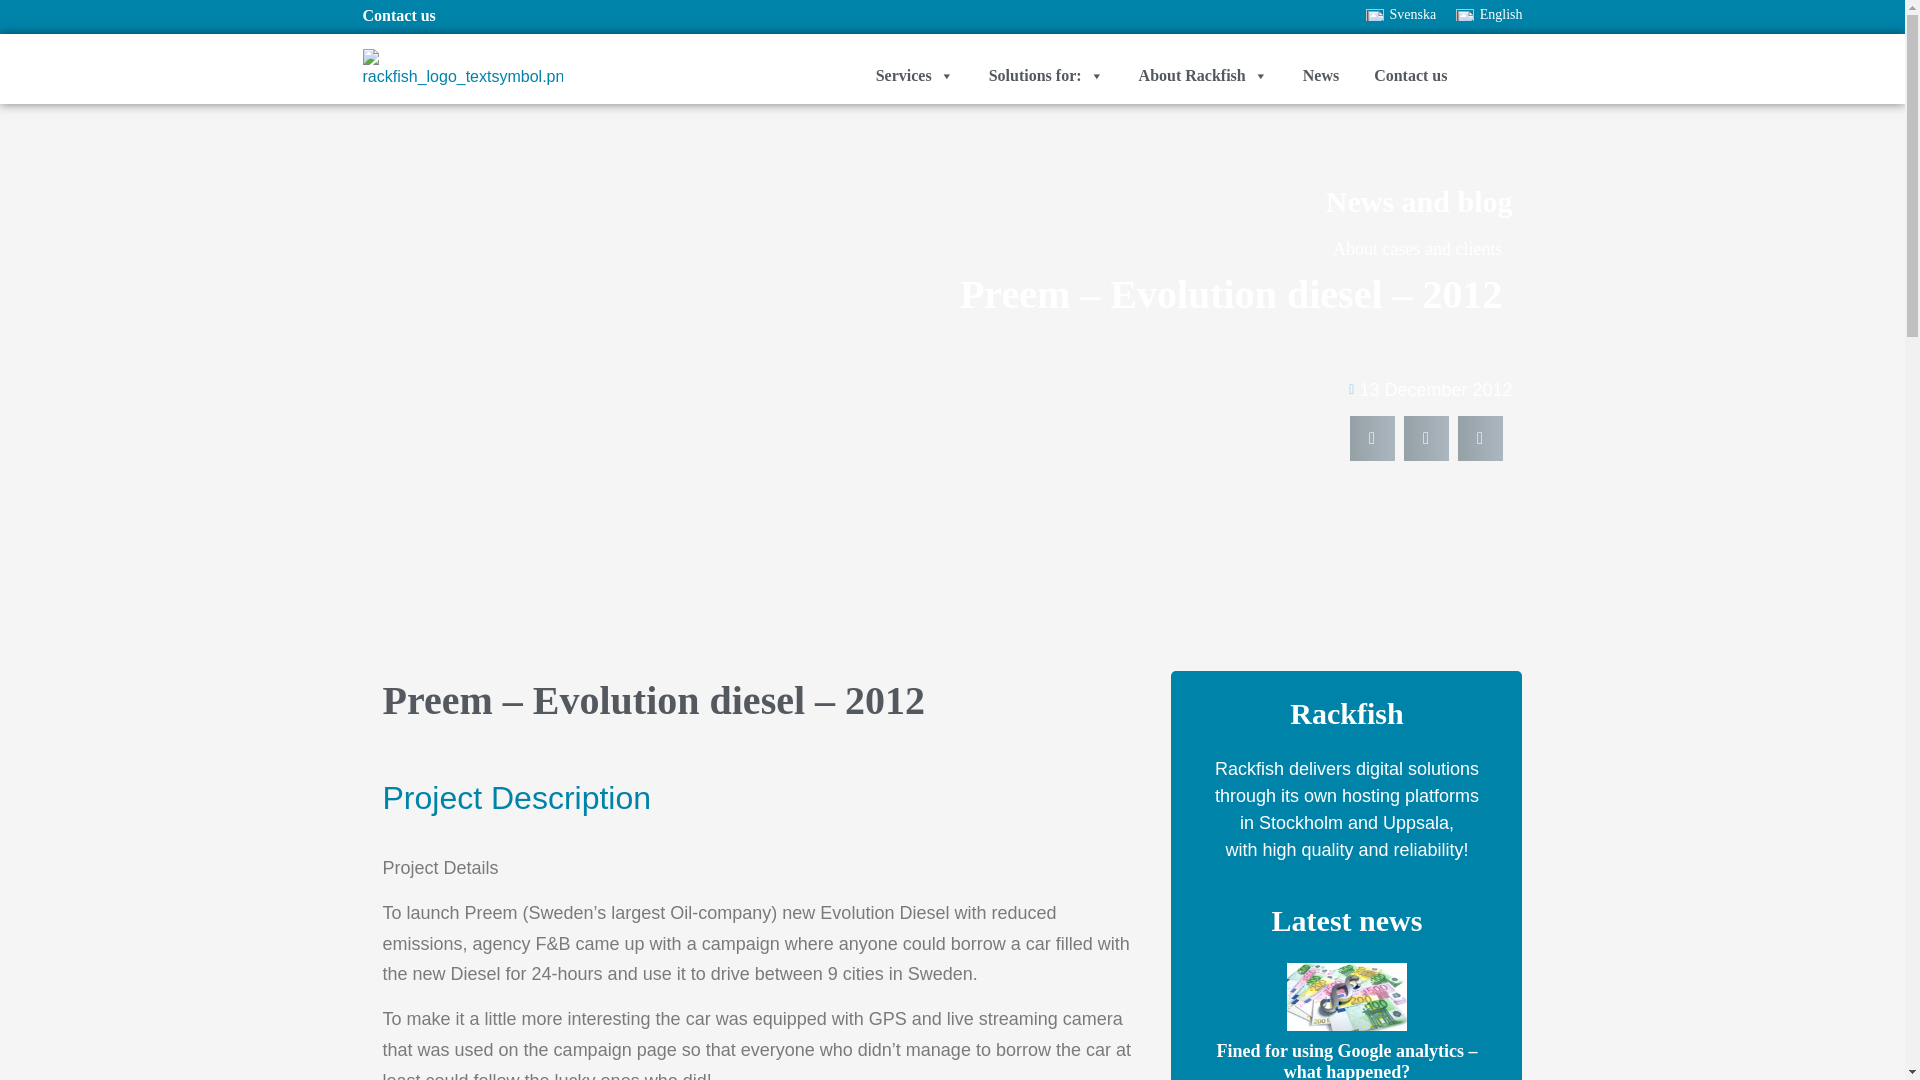 The image size is (1920, 1080). Describe the element at coordinates (1488, 15) in the screenshot. I see `English` at that location.